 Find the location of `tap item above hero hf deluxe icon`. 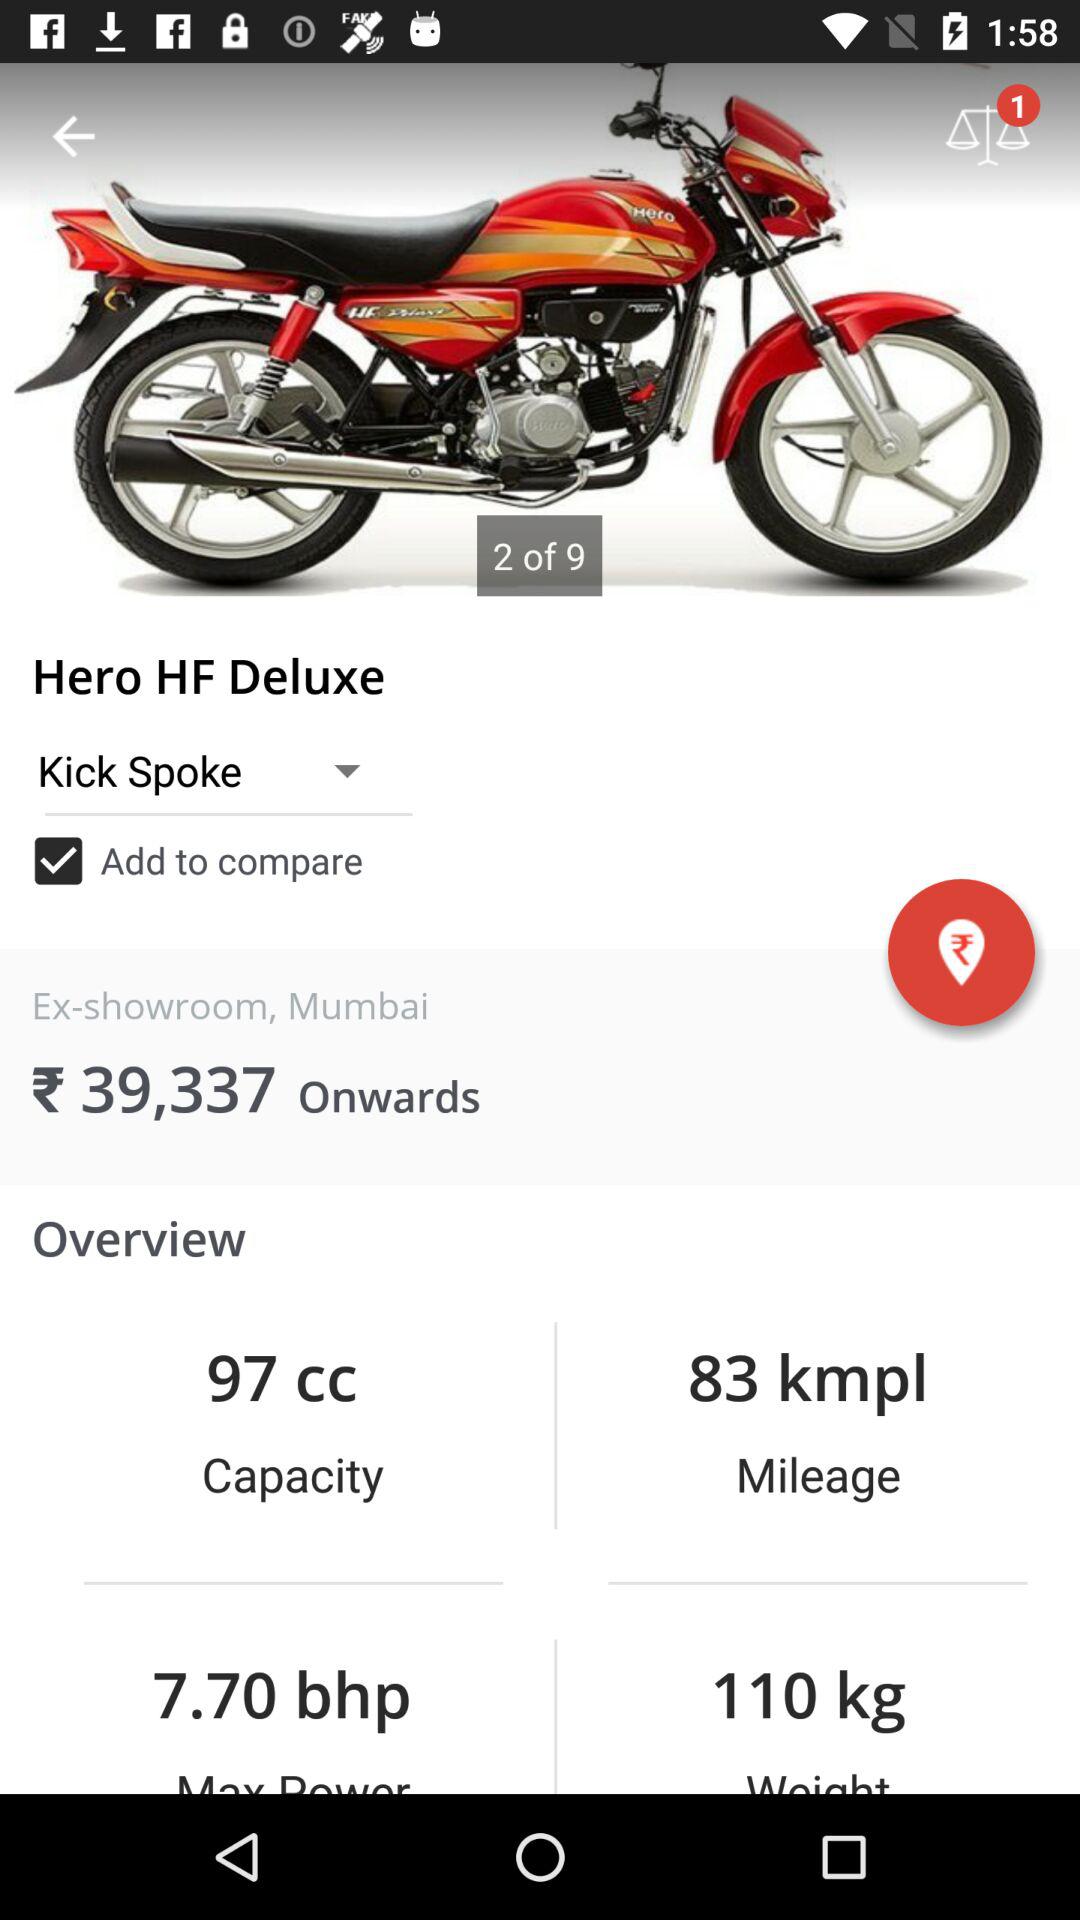

tap item above hero hf deluxe icon is located at coordinates (540, 329).